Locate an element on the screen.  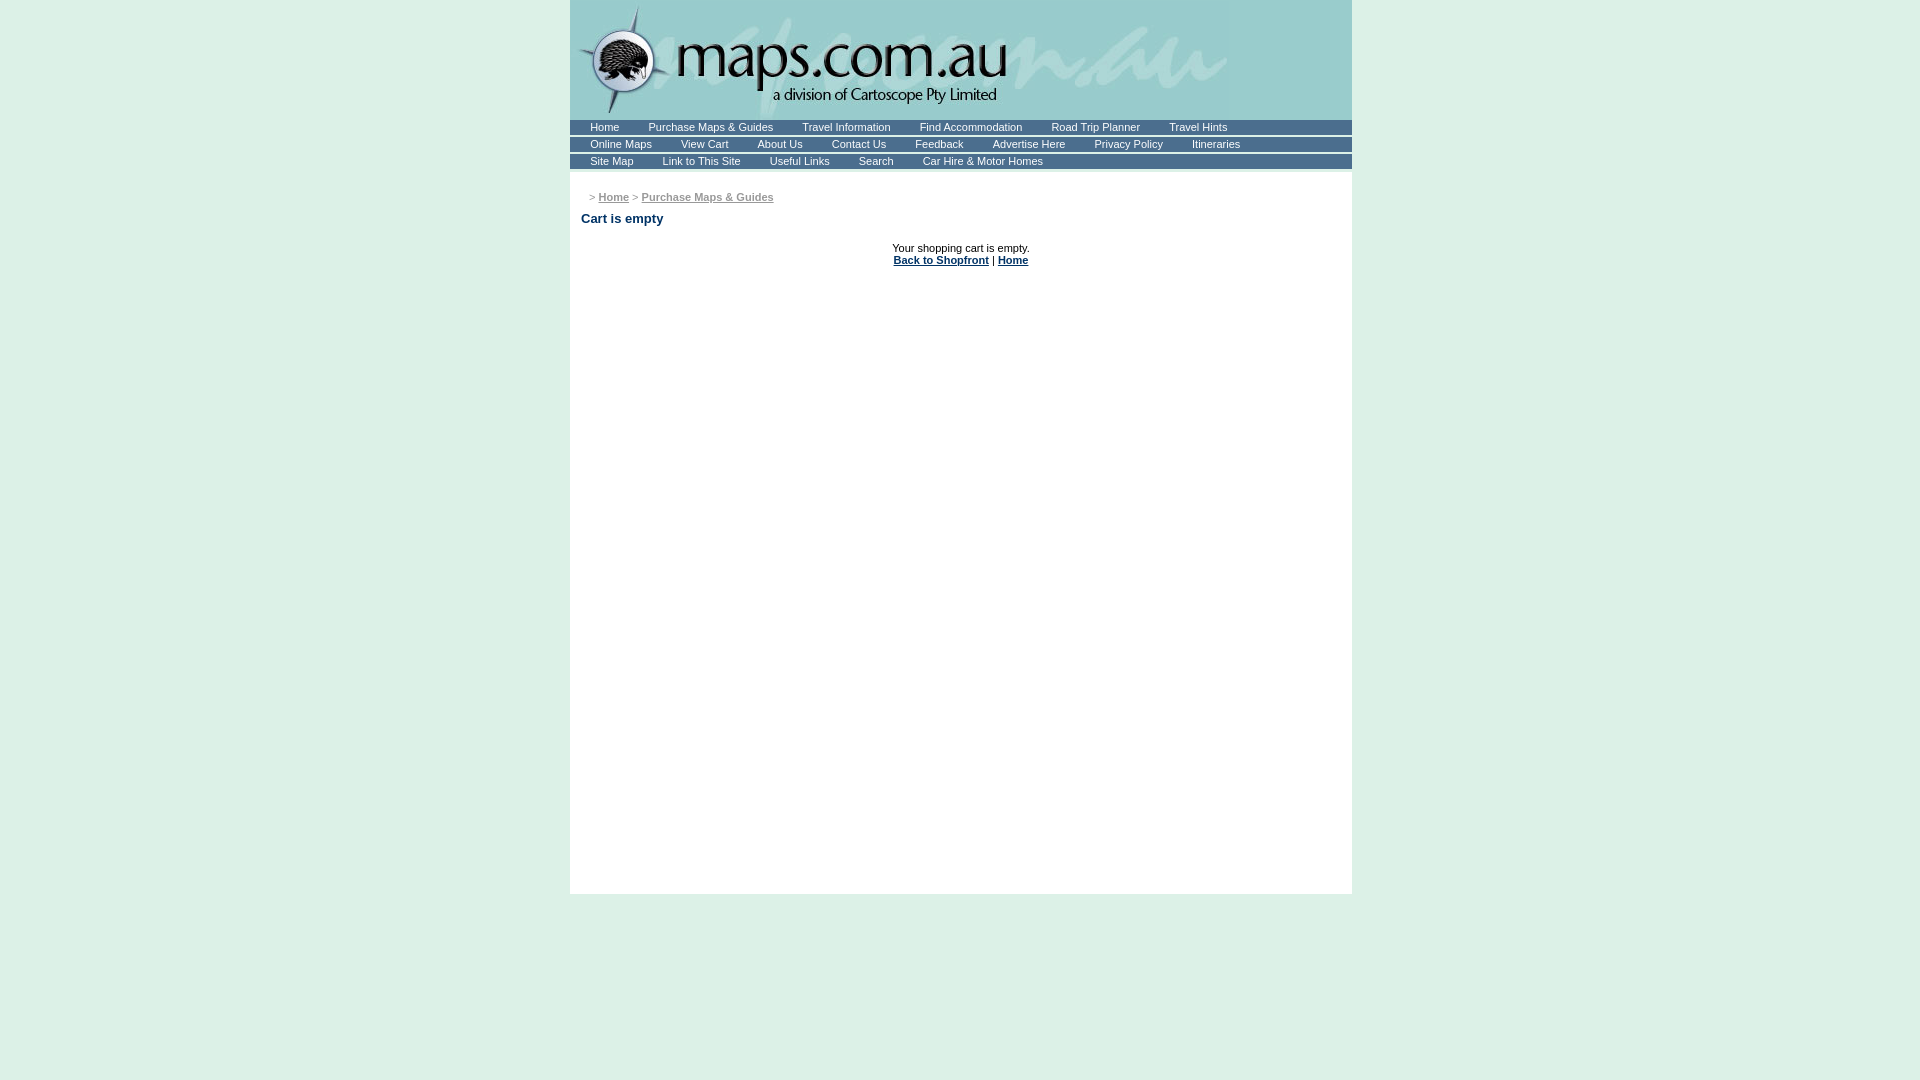
Purchase Maps & Guides is located at coordinates (708, 197).